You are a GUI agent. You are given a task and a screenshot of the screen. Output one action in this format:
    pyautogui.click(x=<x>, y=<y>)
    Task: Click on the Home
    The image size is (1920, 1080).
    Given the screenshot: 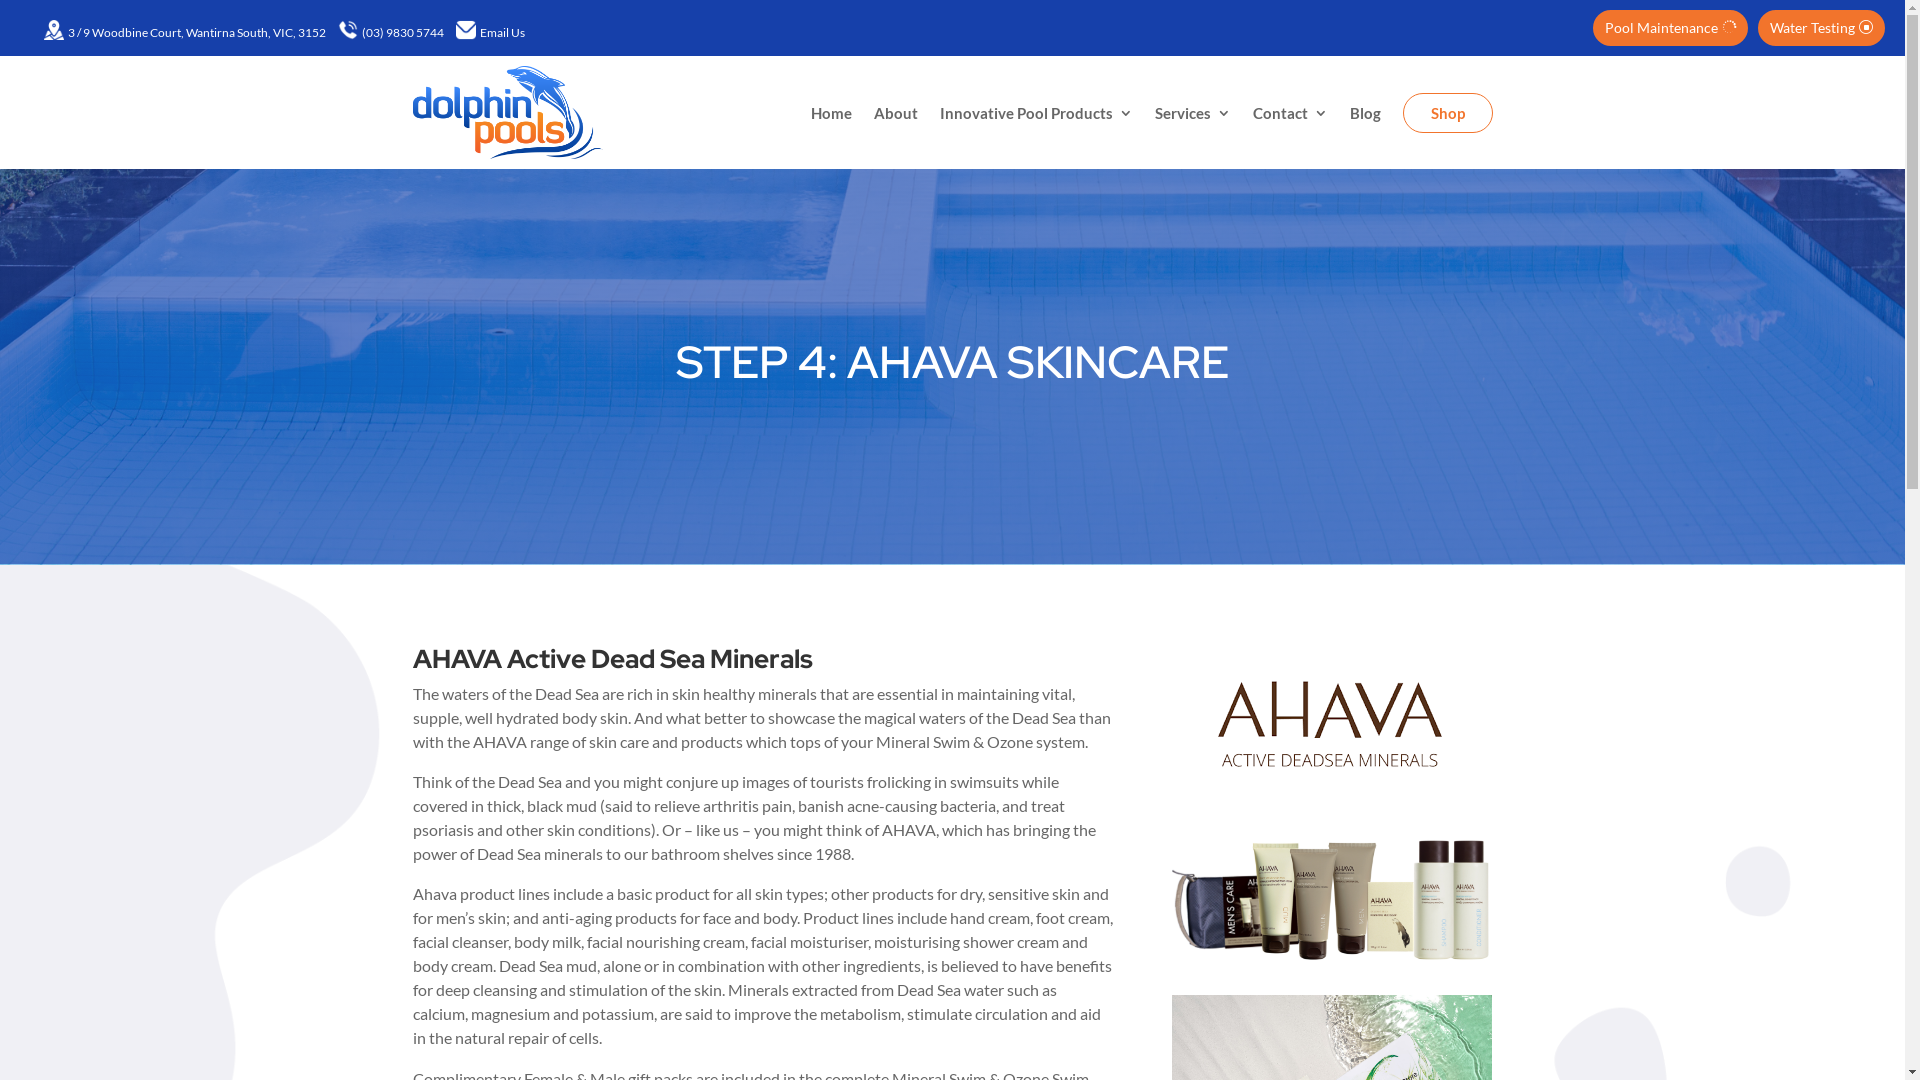 What is the action you would take?
    pyautogui.click(x=830, y=112)
    